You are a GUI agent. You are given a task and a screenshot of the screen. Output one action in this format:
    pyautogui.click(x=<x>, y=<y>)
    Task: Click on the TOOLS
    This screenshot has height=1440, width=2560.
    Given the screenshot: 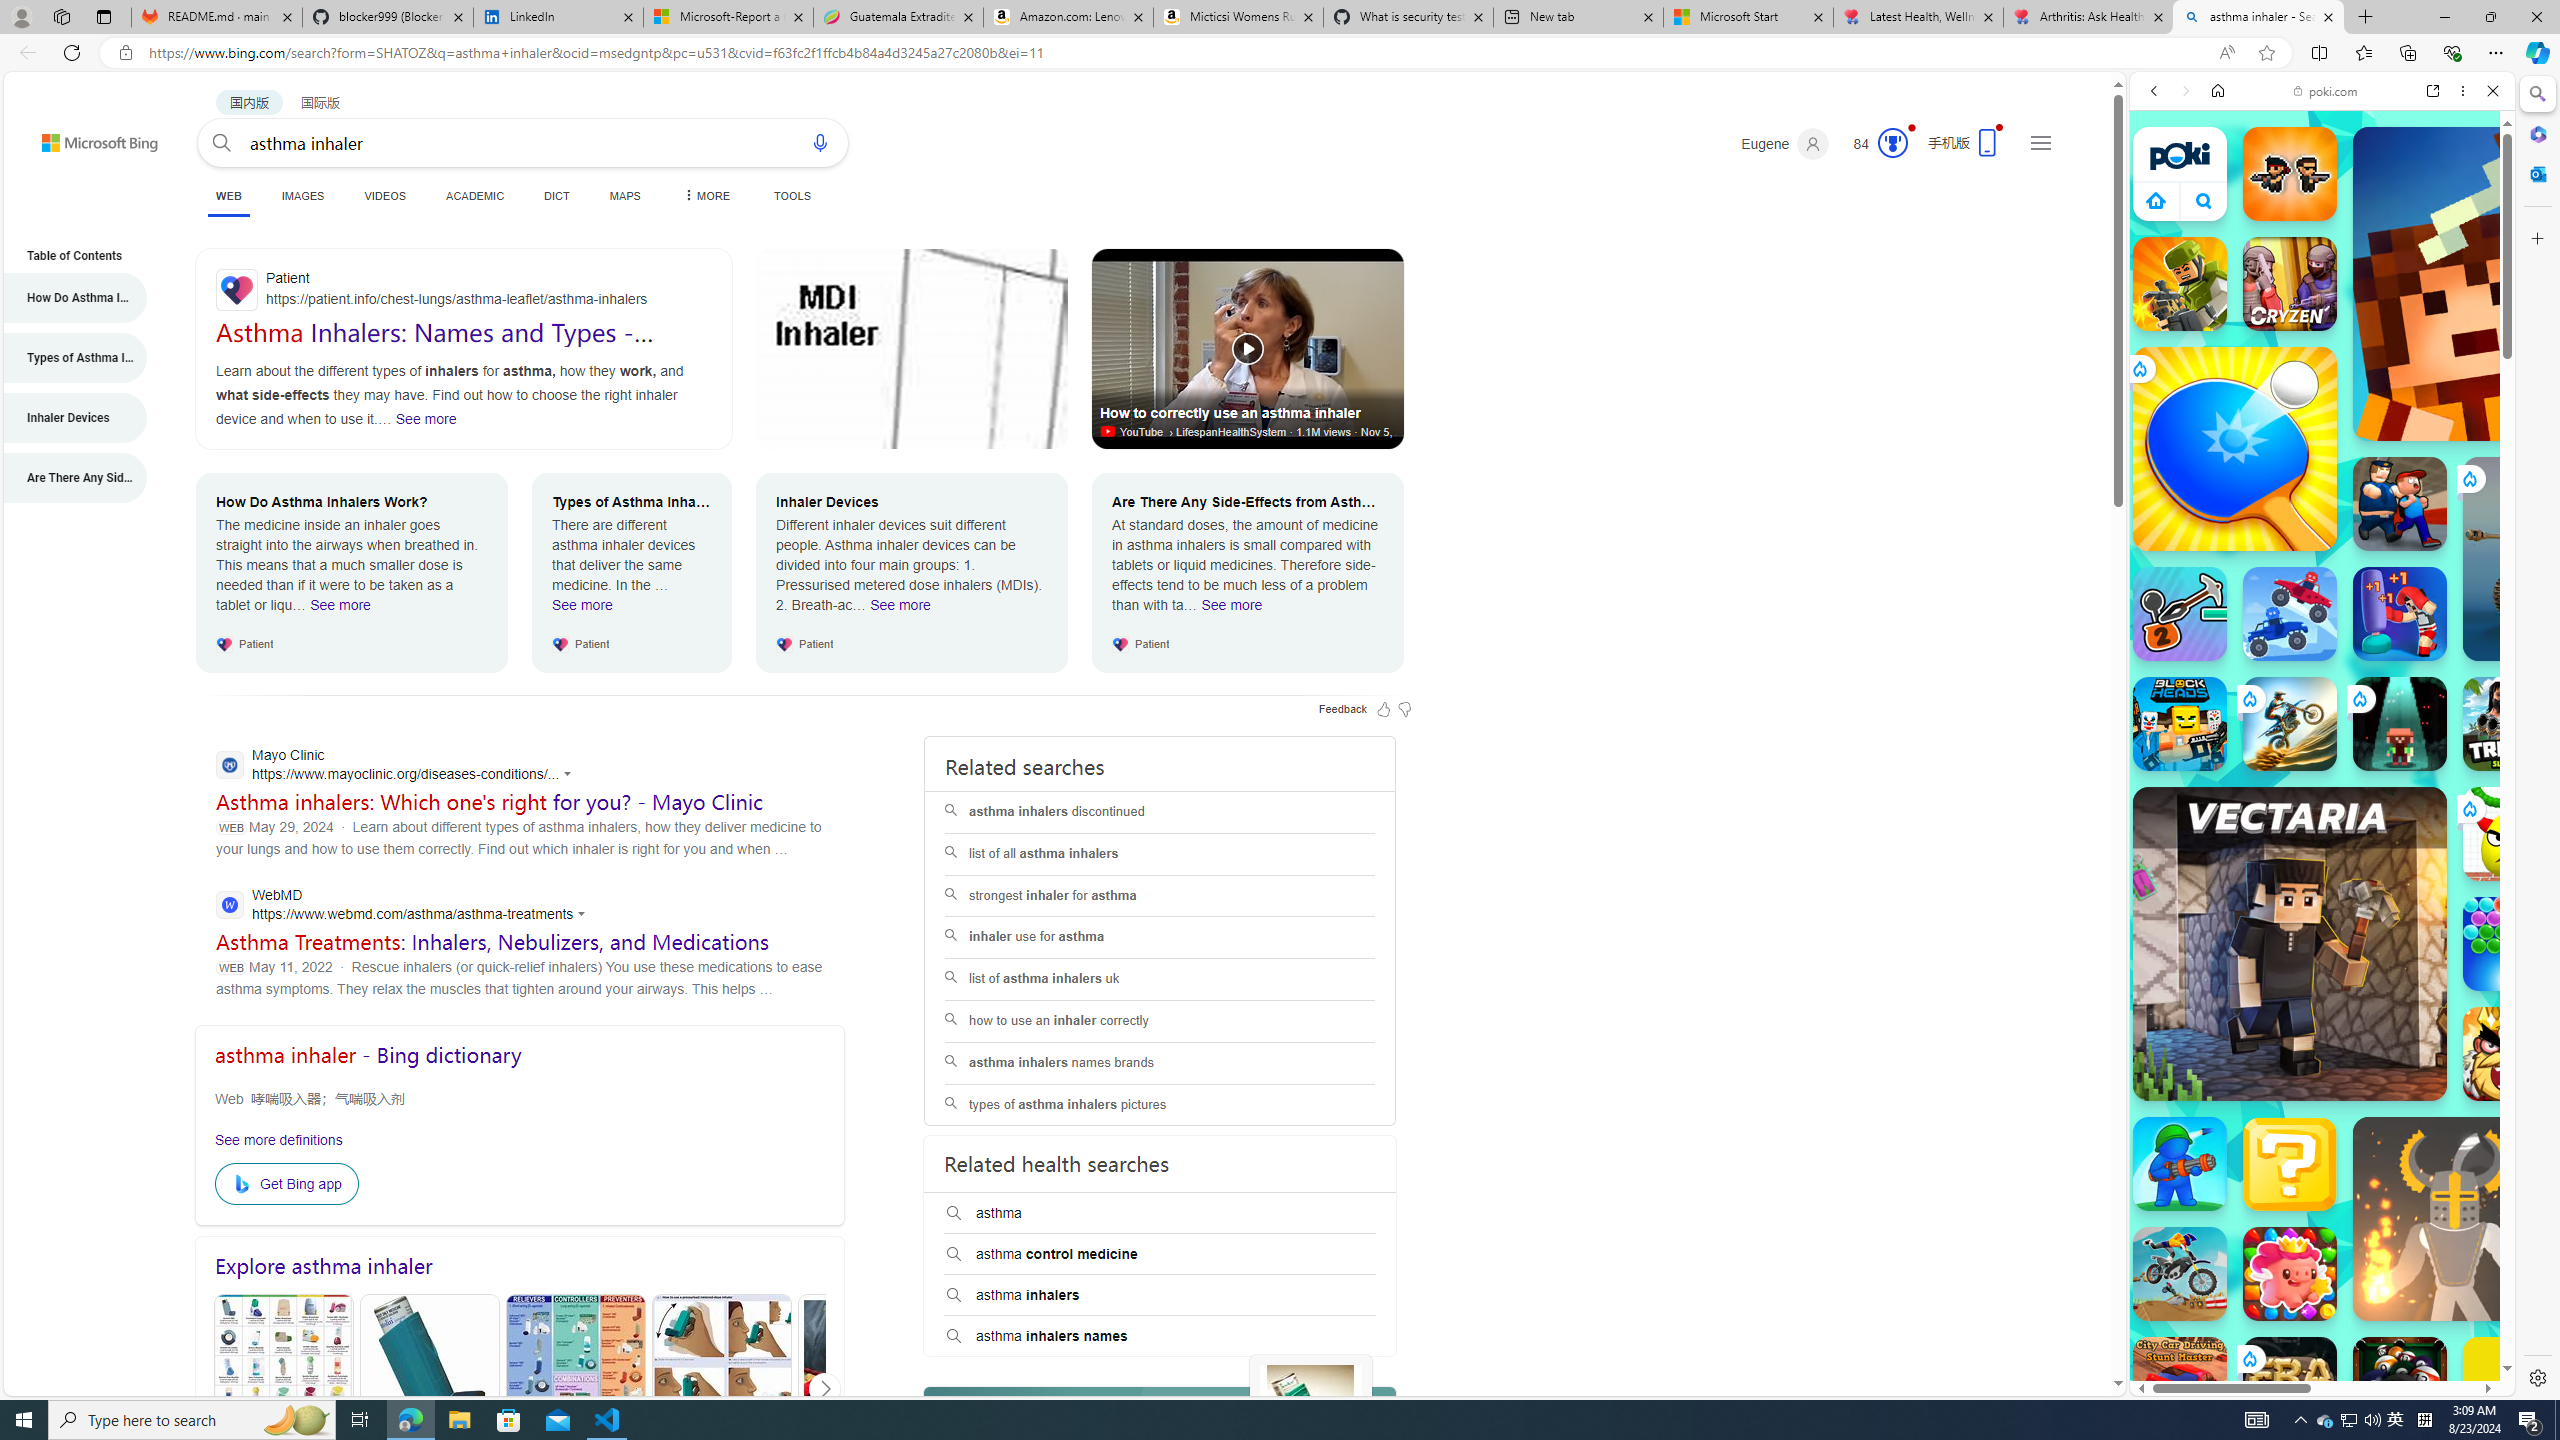 What is the action you would take?
    pyautogui.click(x=792, y=196)
    